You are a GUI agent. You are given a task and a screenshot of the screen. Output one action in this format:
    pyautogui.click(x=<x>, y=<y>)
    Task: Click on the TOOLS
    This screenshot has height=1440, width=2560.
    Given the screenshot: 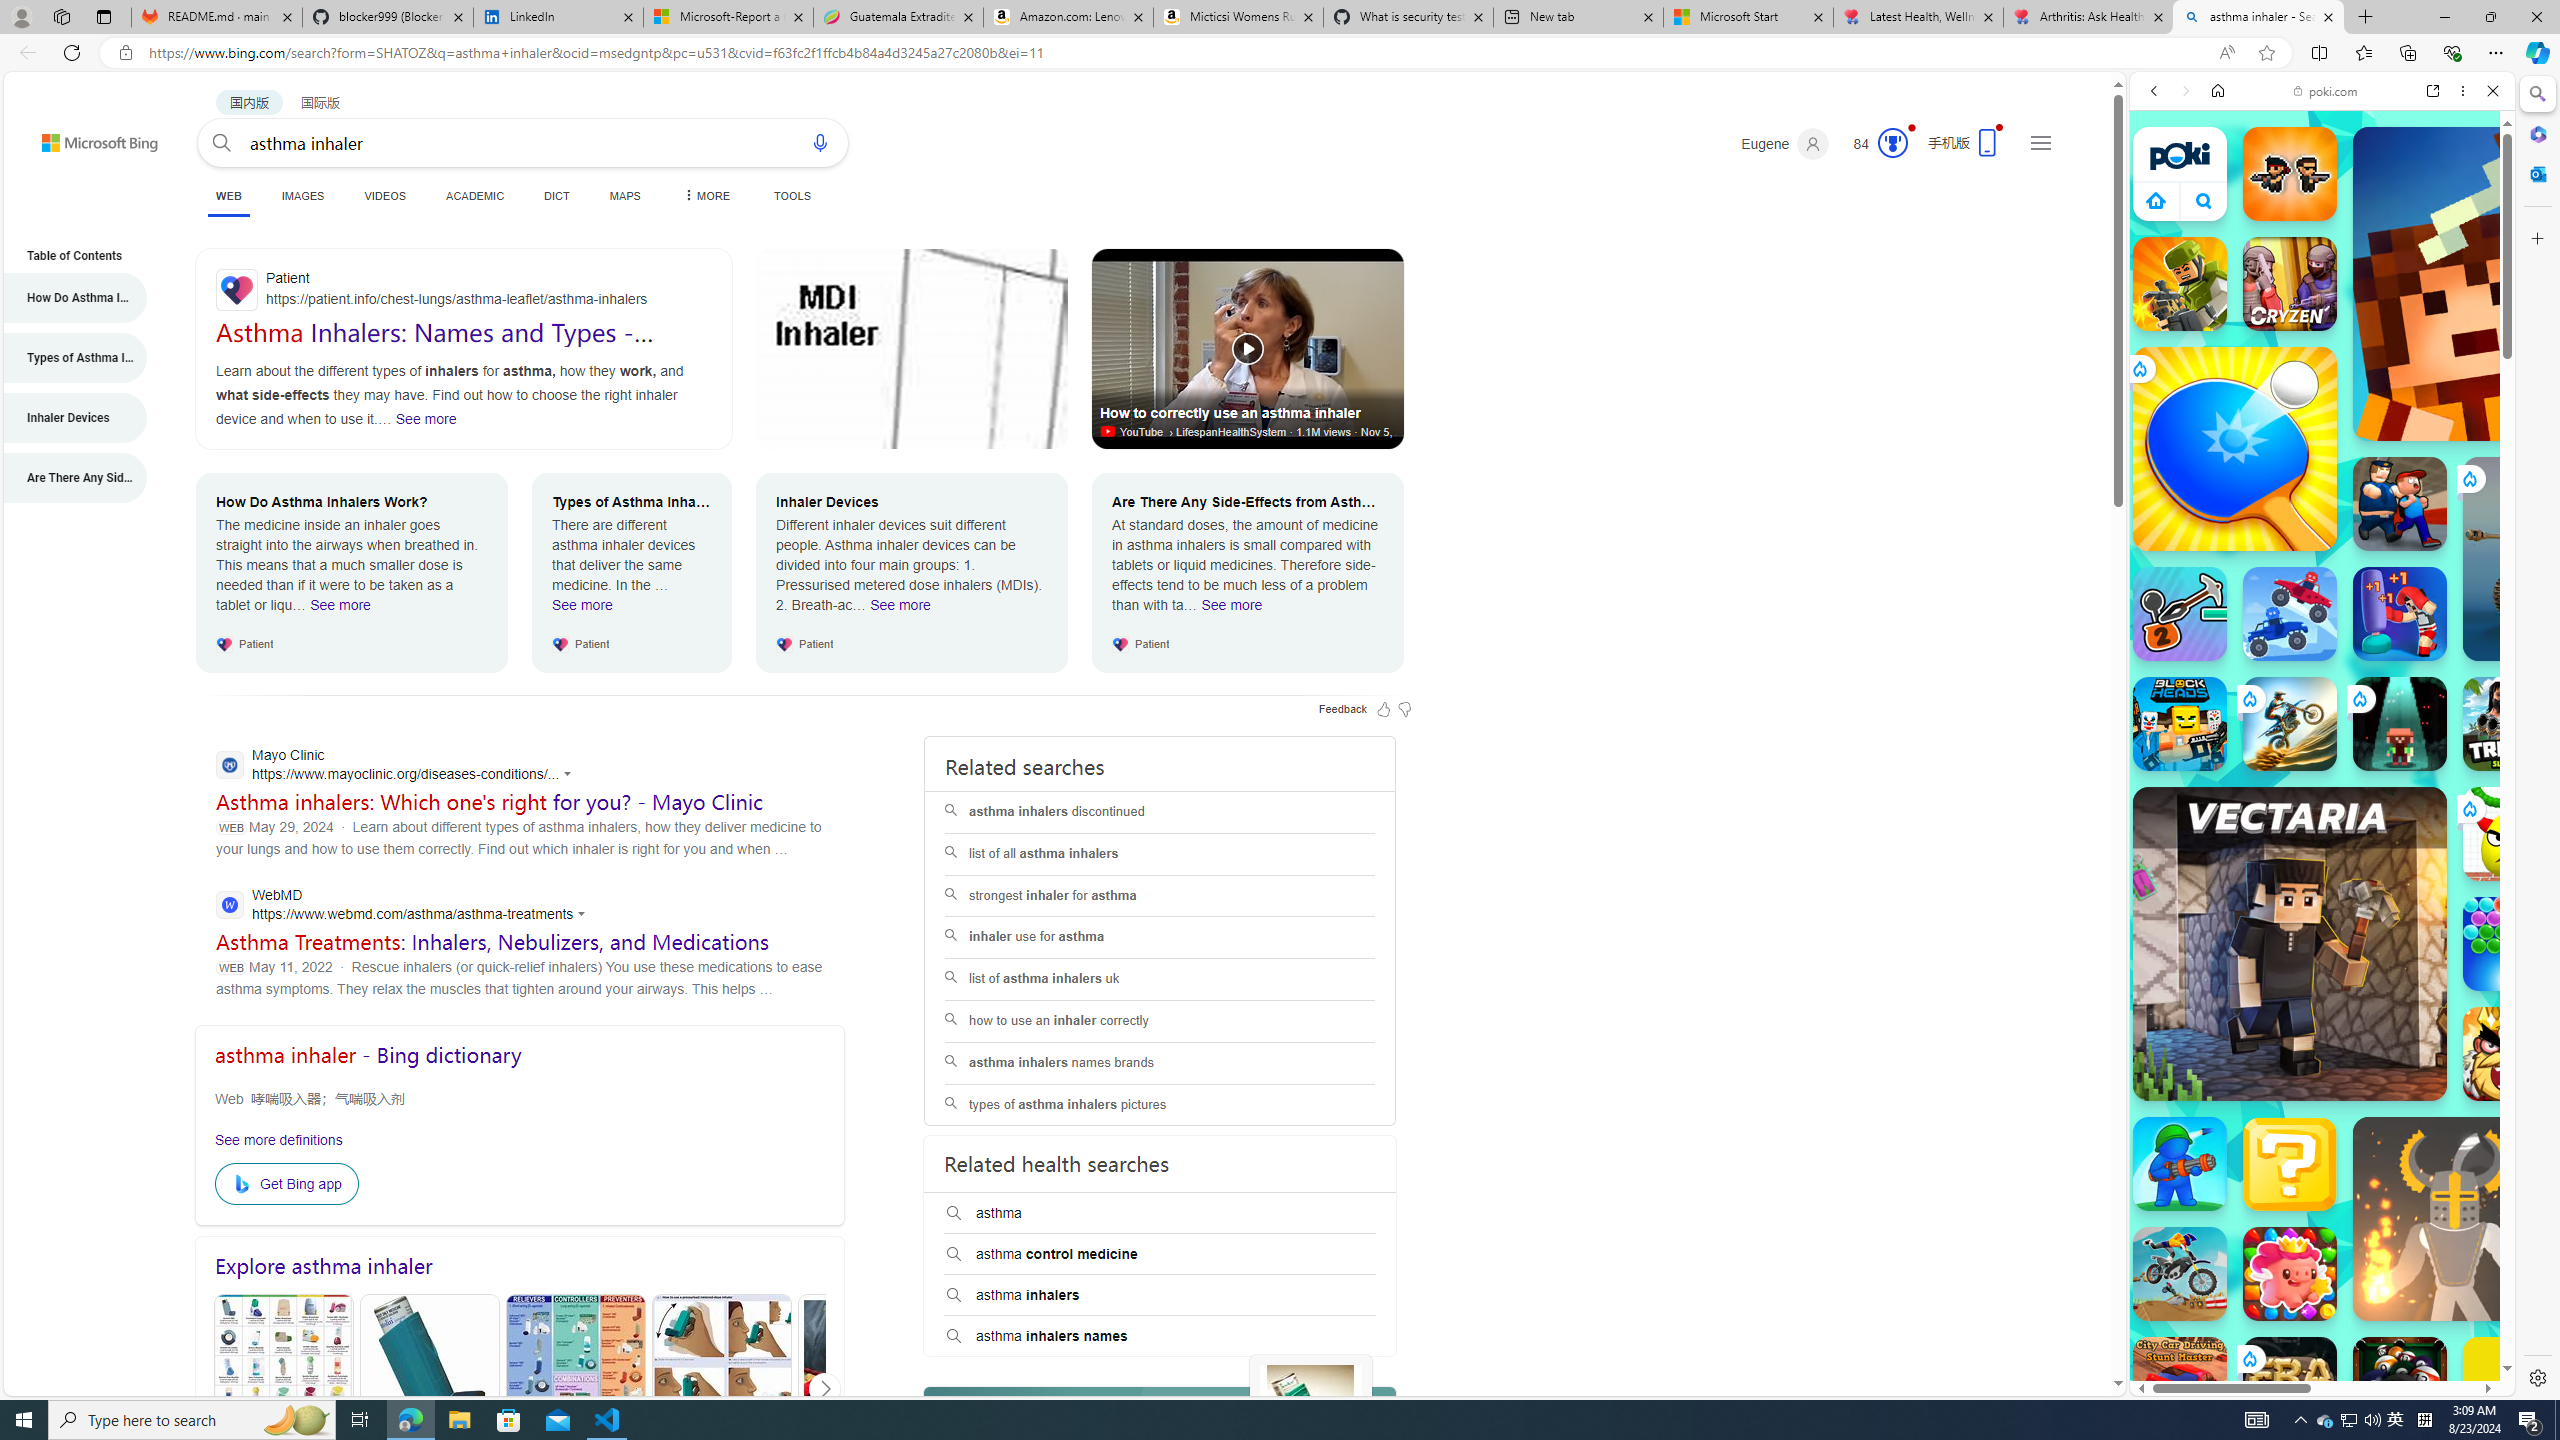 What is the action you would take?
    pyautogui.click(x=792, y=196)
    